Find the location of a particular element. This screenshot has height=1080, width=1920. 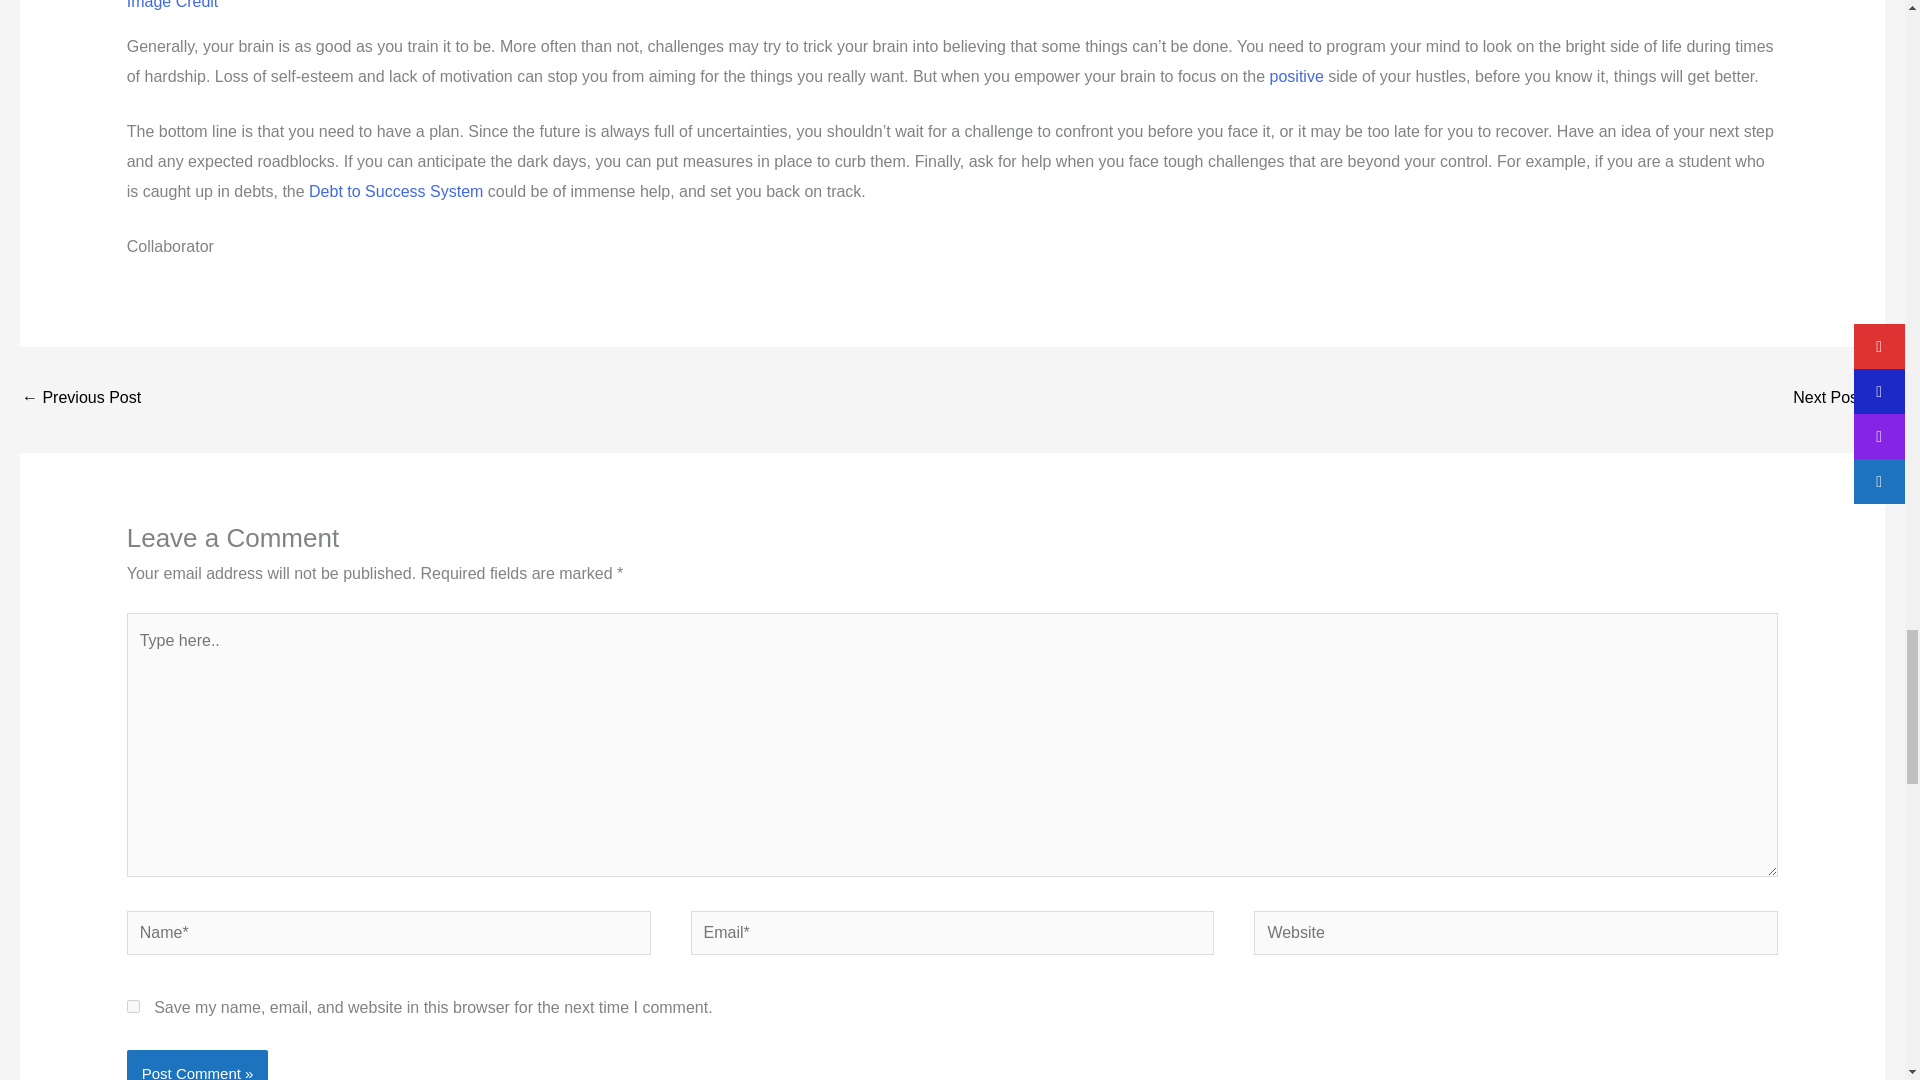

positive is located at coordinates (1296, 76).